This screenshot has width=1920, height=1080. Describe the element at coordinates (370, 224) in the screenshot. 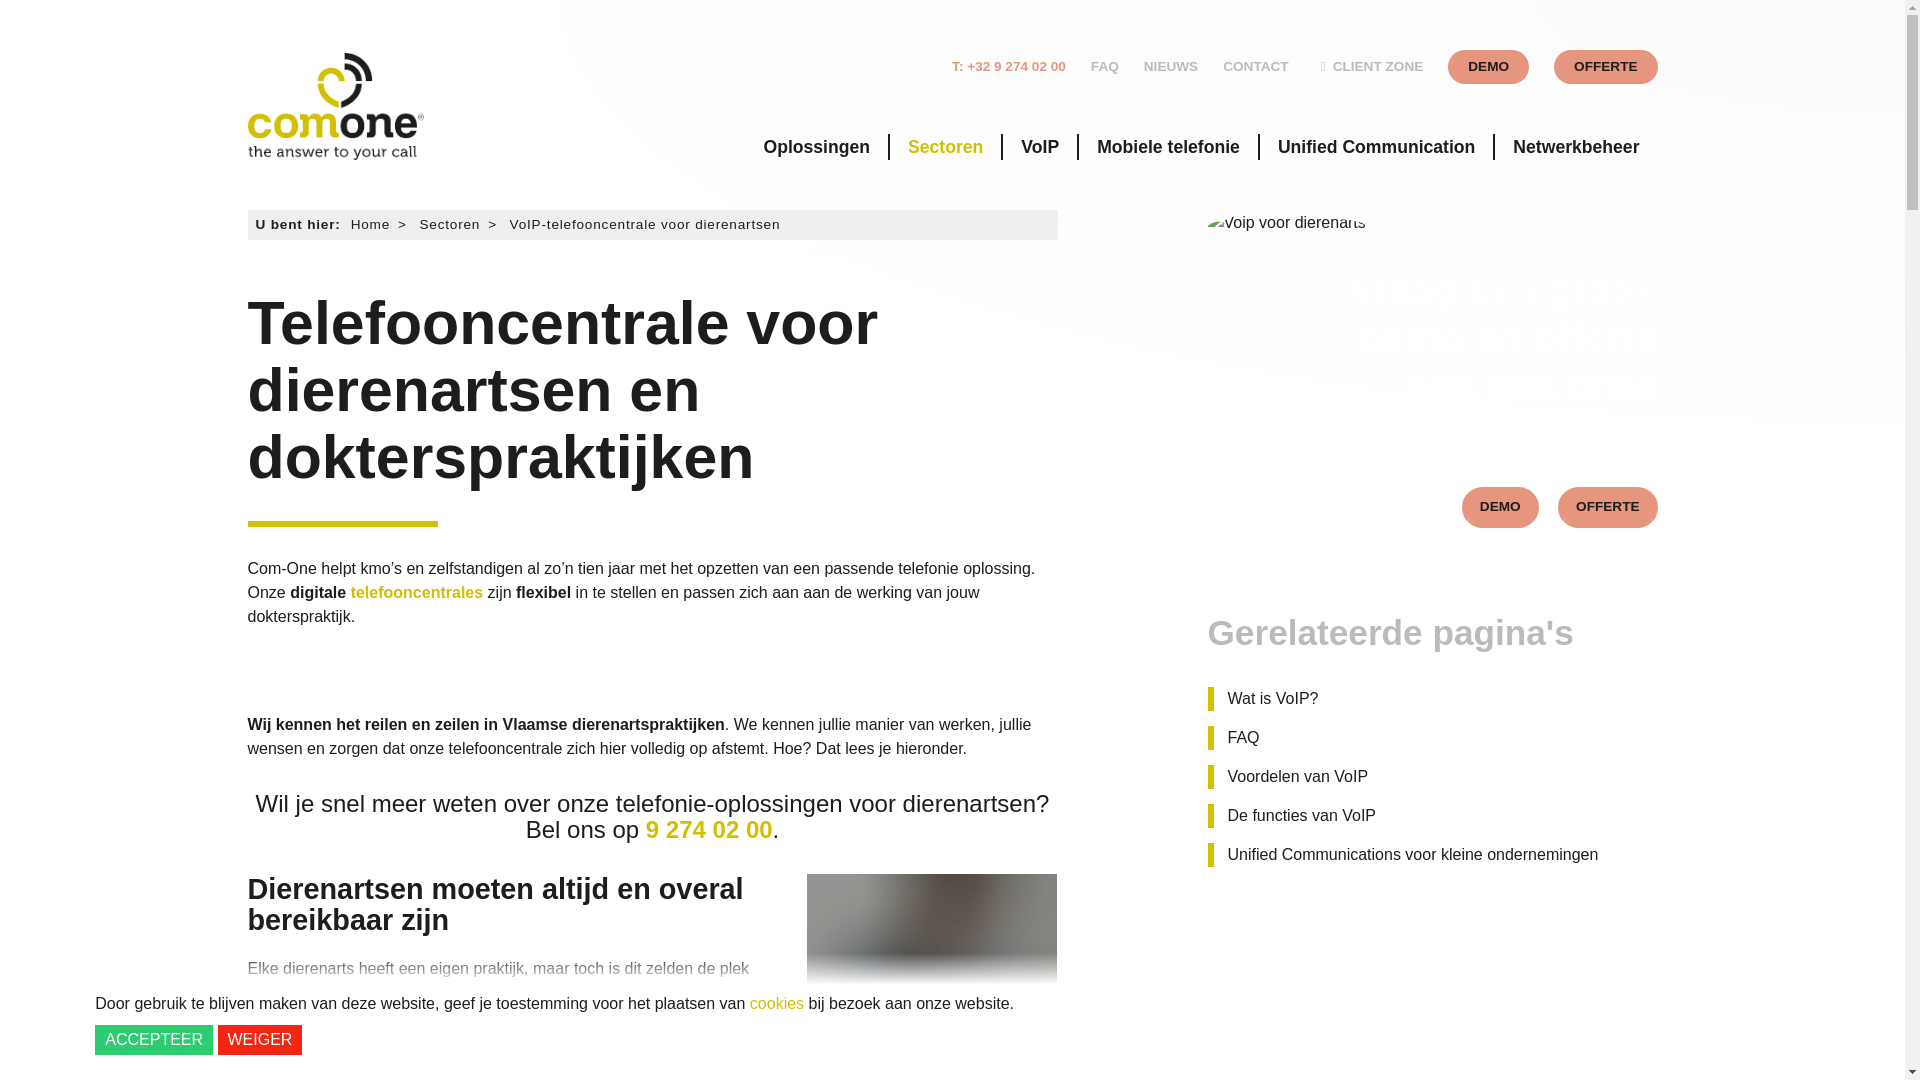

I see `Home` at that location.